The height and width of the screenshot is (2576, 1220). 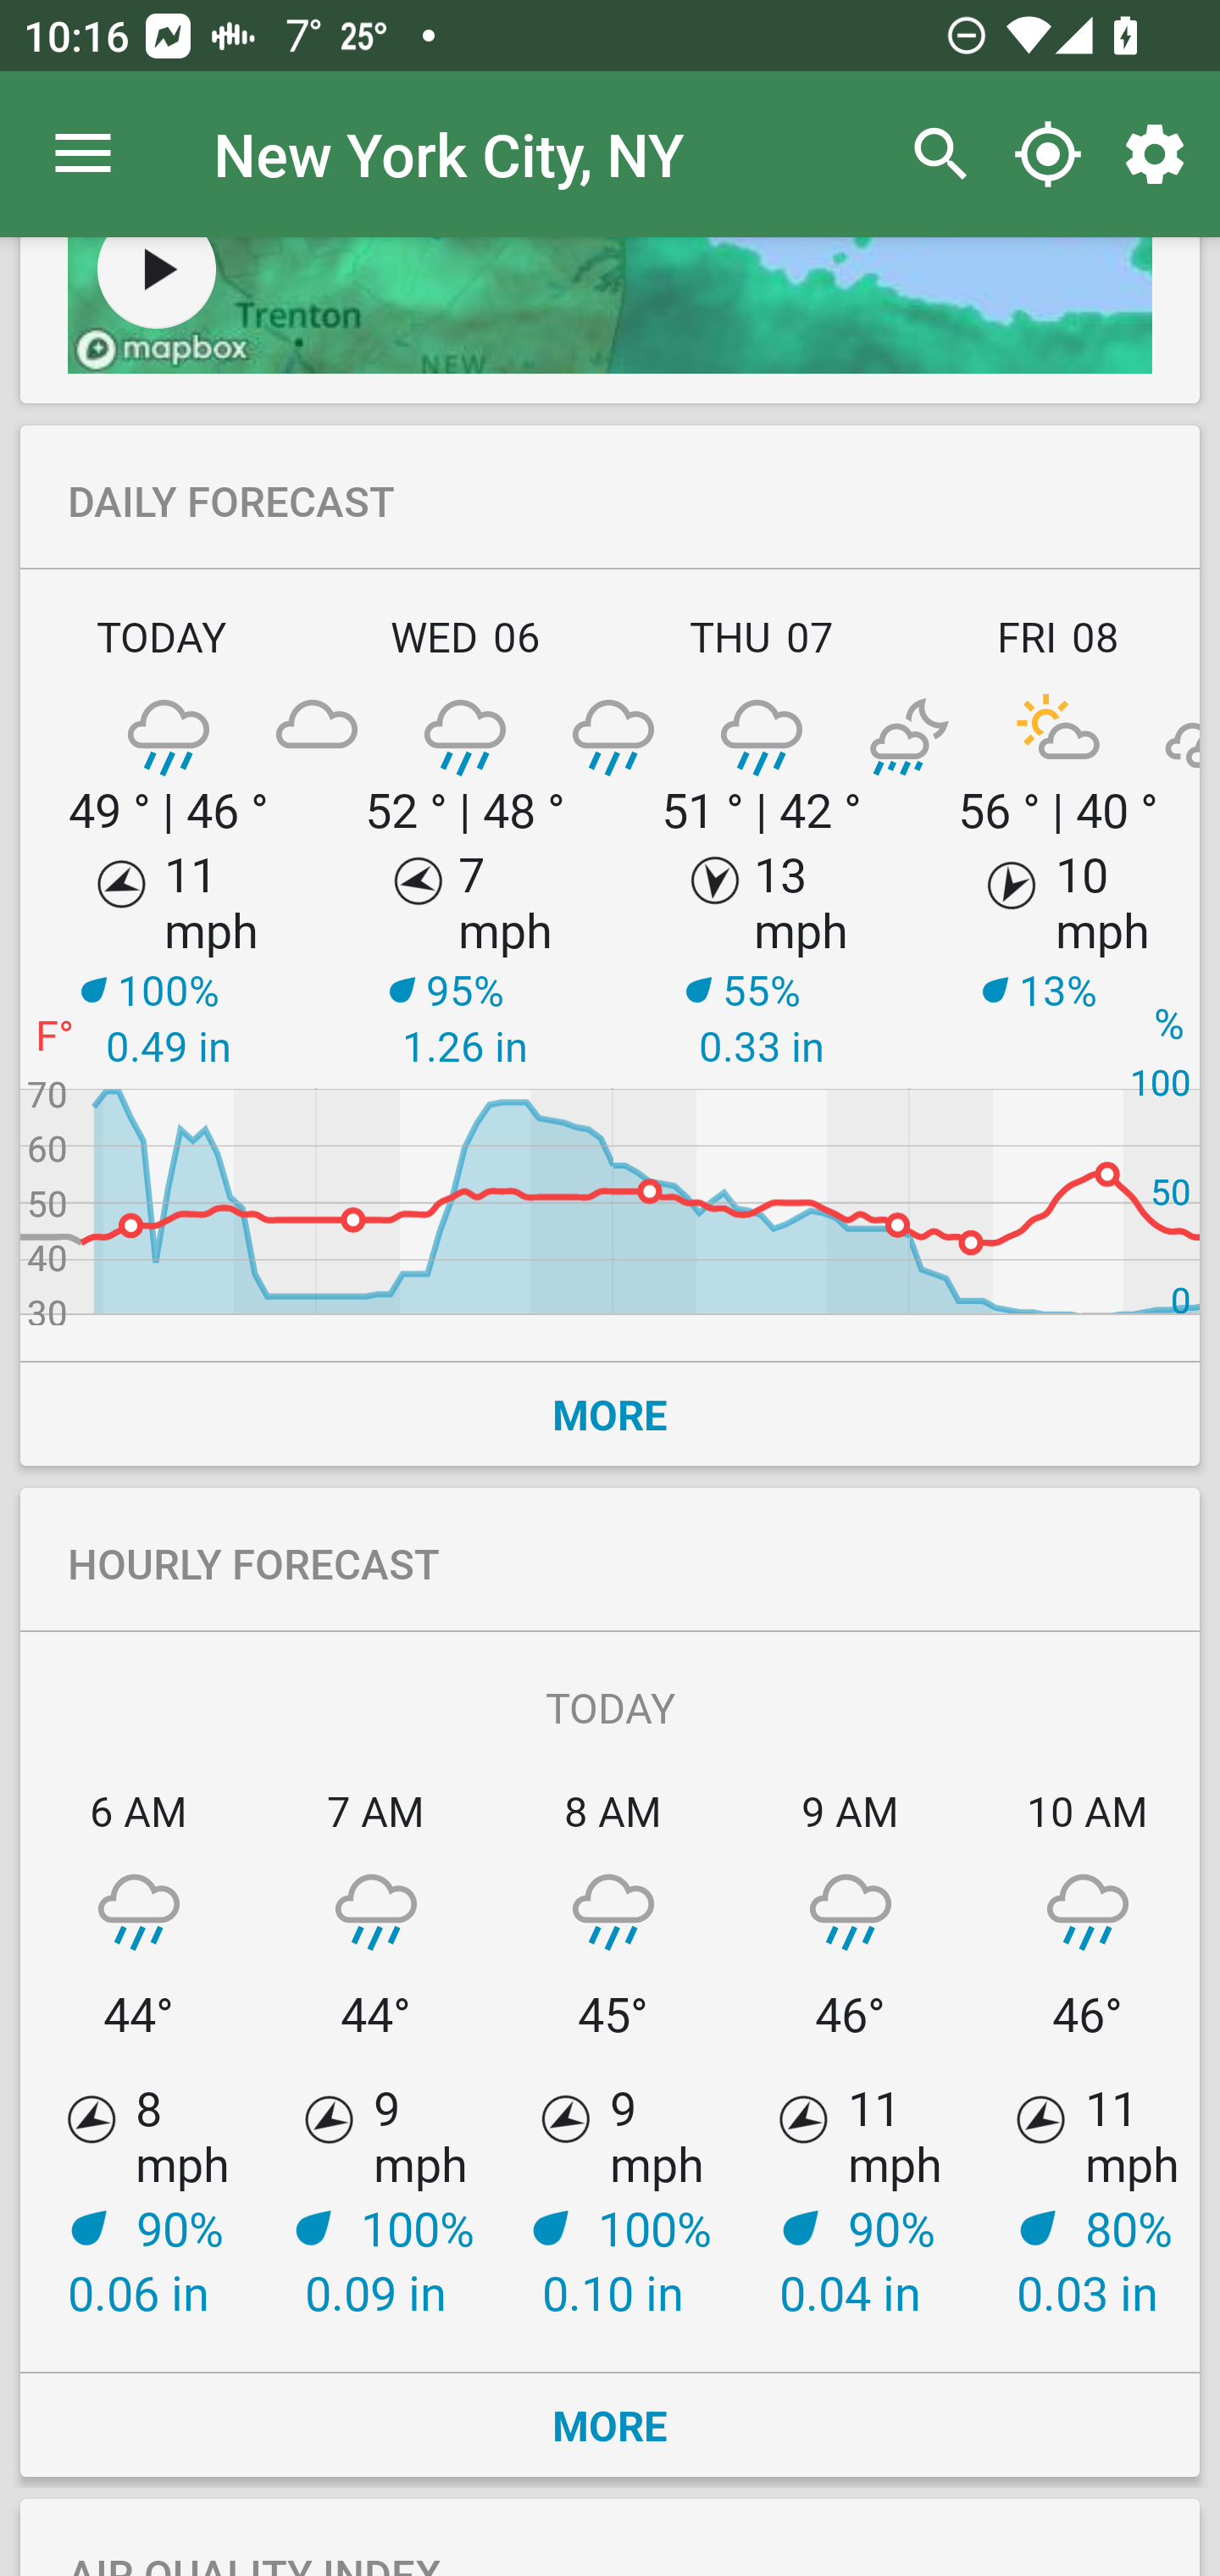 I want to click on THU 07 Showers 51 °  |  42 ° 13
mph 55% 0.33 in, so click(x=762, y=961).